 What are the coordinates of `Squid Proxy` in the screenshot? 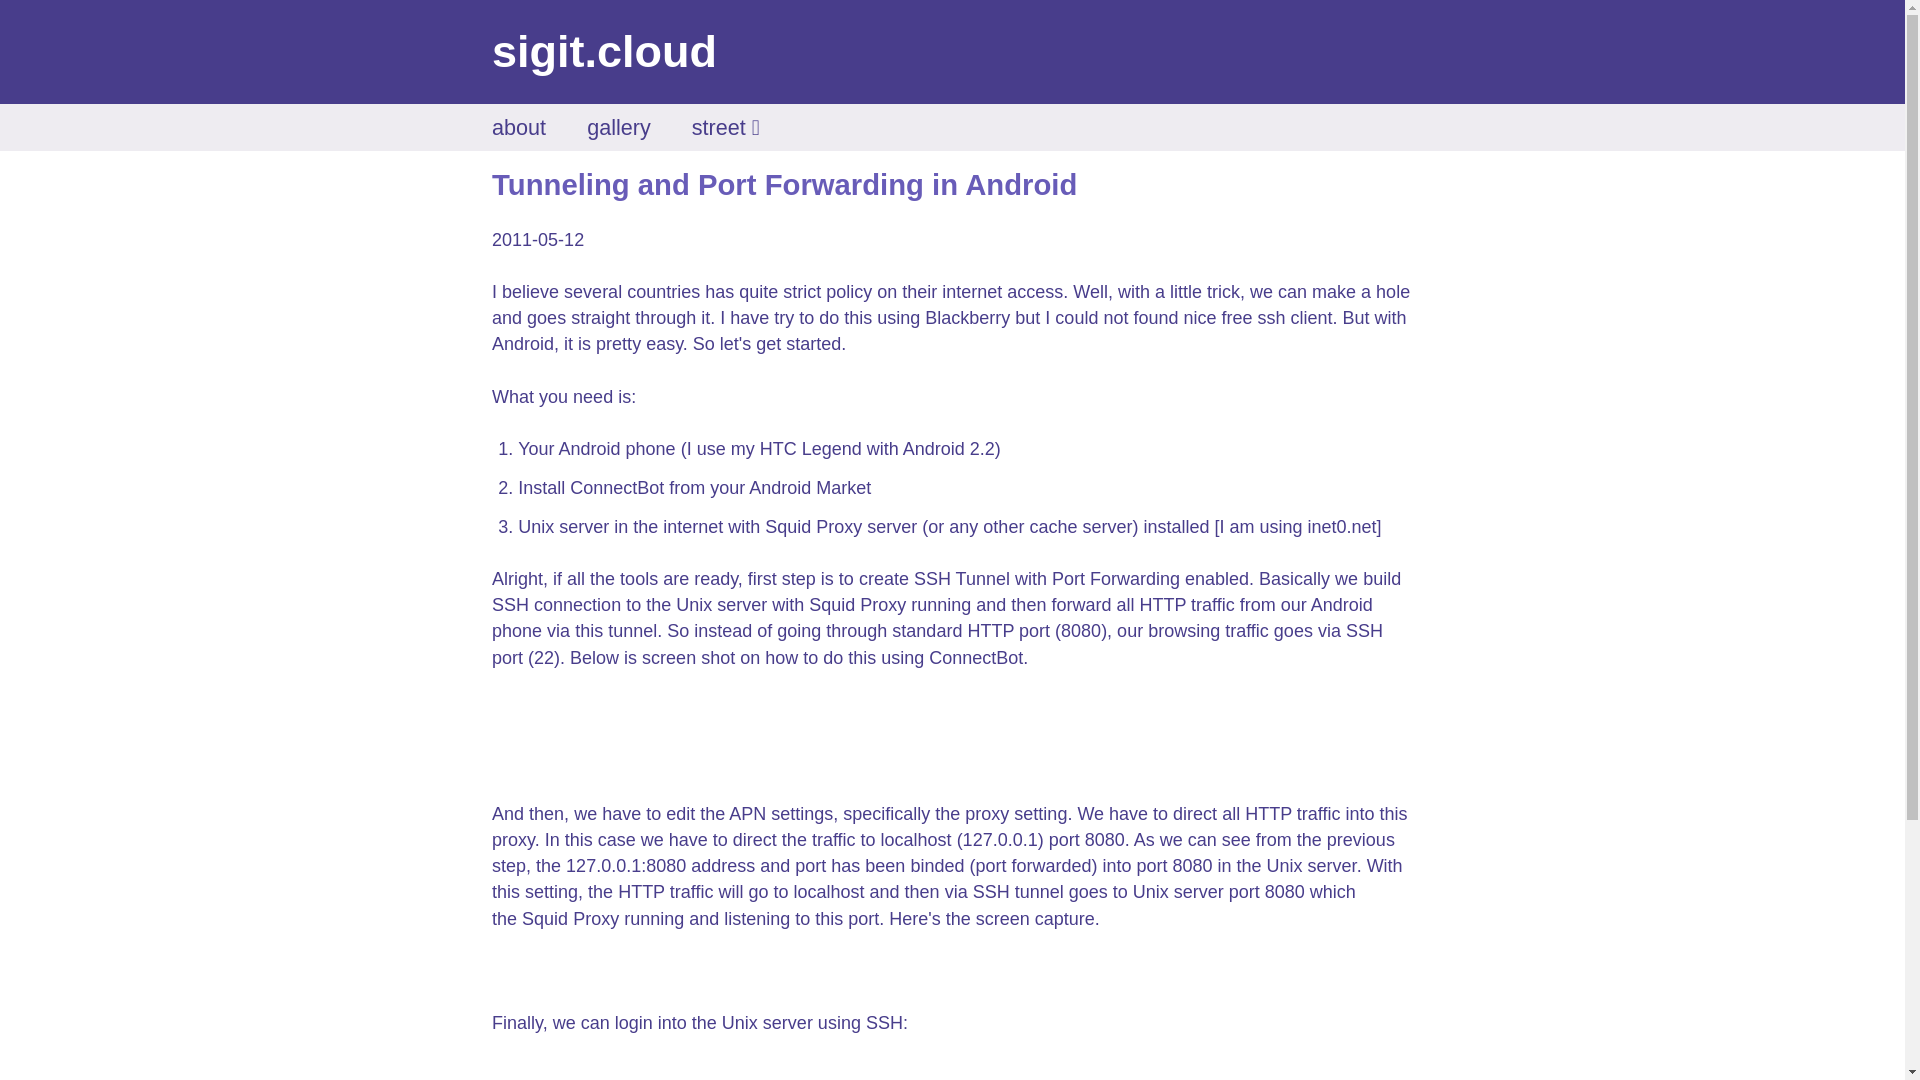 It's located at (857, 604).